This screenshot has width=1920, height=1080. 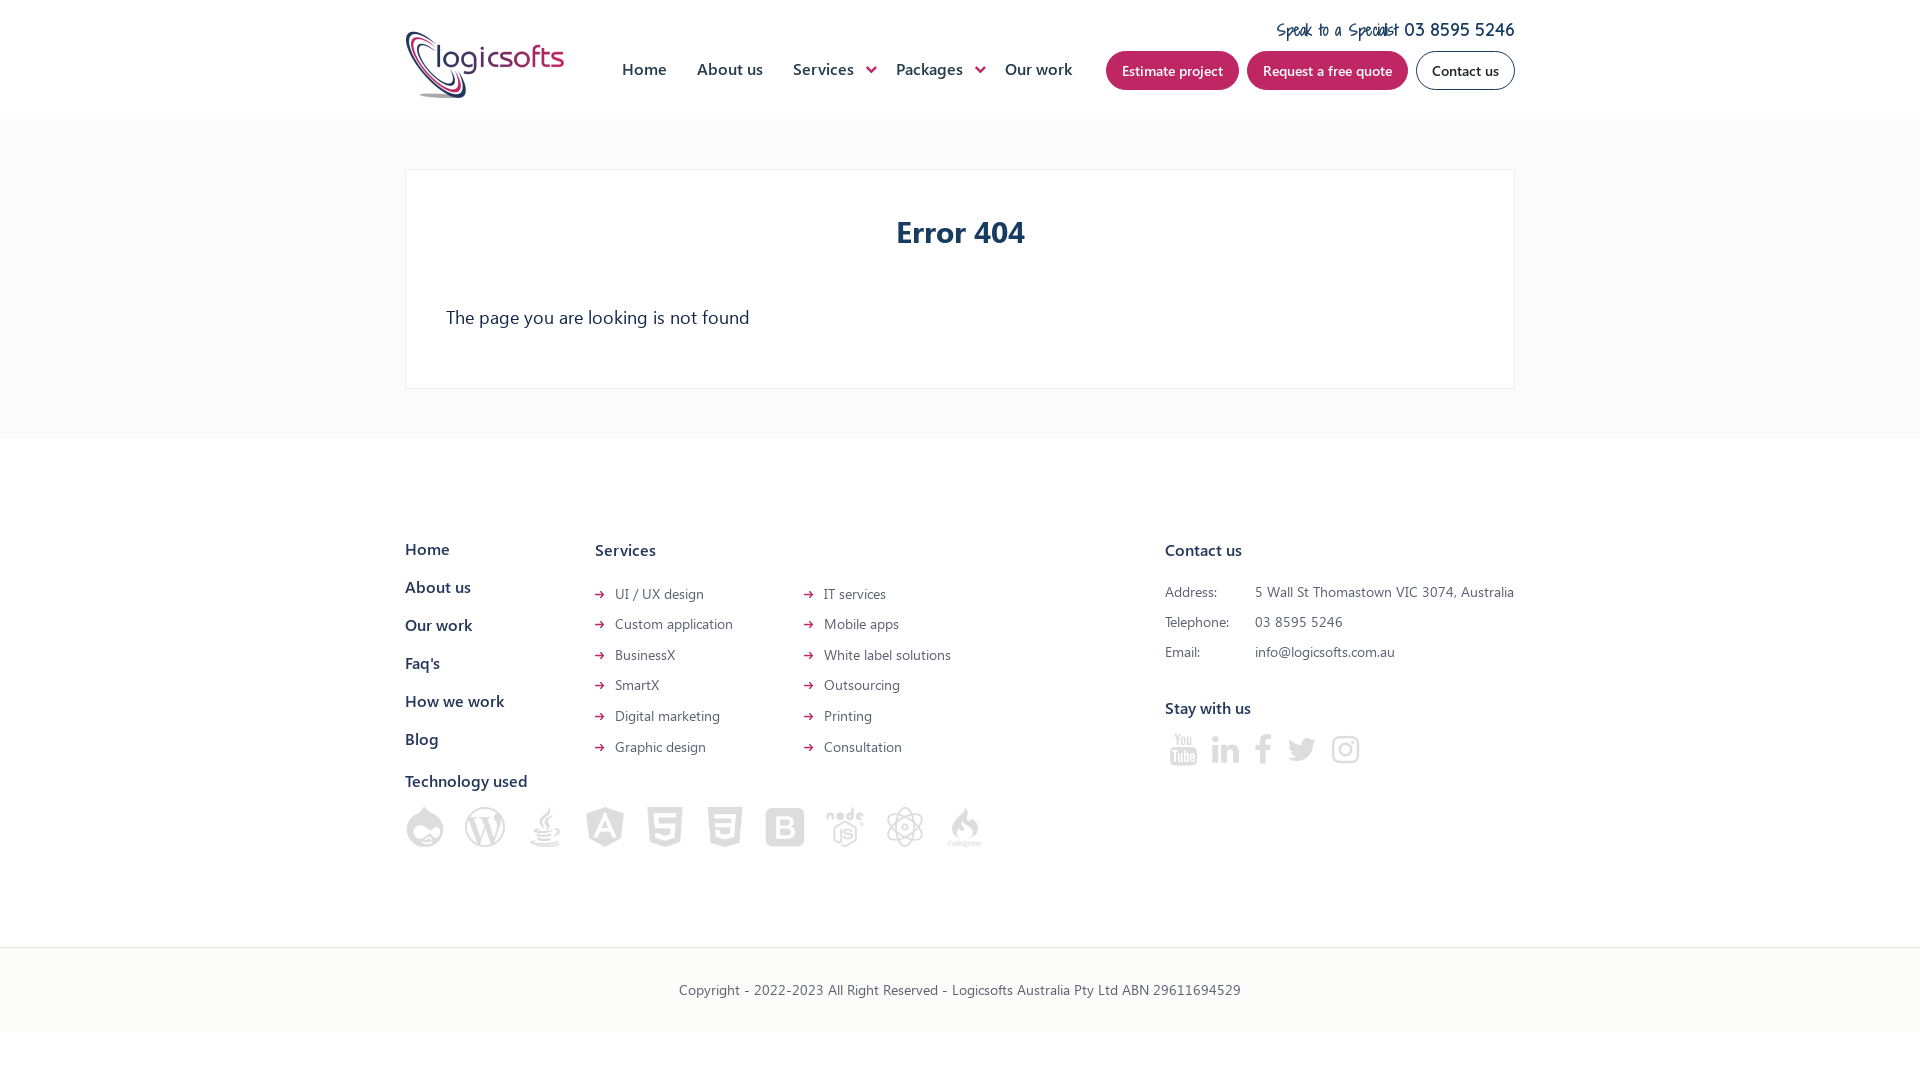 What do you see at coordinates (668, 716) in the screenshot?
I see `Digital marketing` at bounding box center [668, 716].